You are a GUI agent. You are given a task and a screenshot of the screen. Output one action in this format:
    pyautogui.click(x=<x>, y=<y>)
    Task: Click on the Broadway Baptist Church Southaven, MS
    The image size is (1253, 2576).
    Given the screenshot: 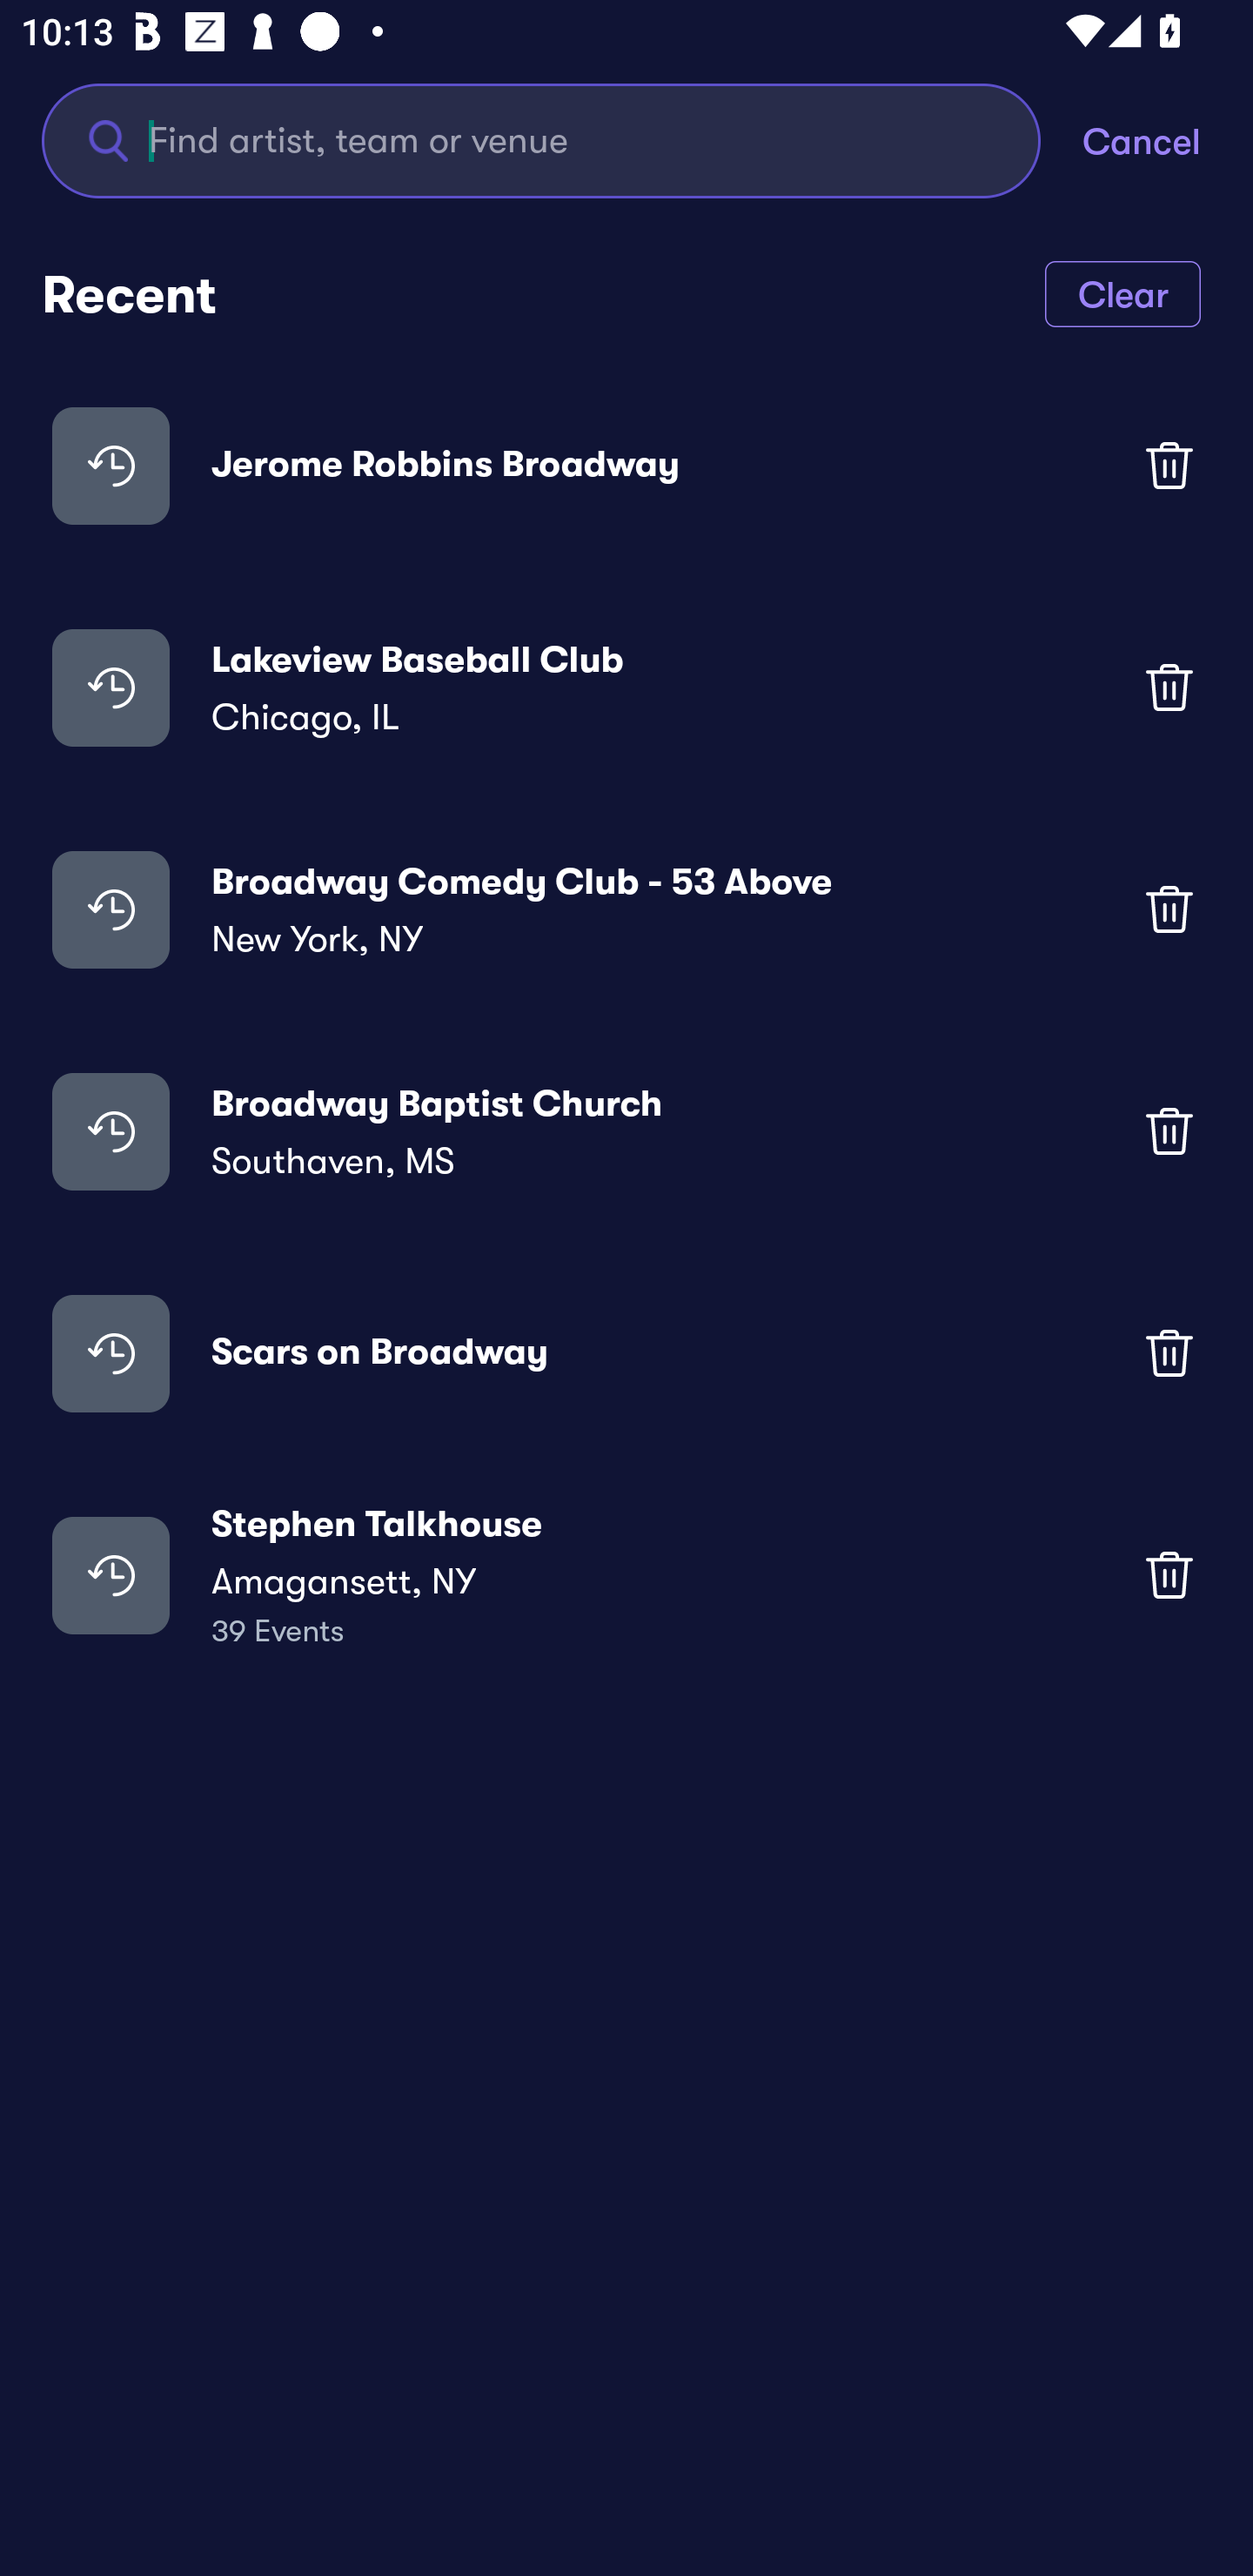 What is the action you would take?
    pyautogui.click(x=626, y=1131)
    